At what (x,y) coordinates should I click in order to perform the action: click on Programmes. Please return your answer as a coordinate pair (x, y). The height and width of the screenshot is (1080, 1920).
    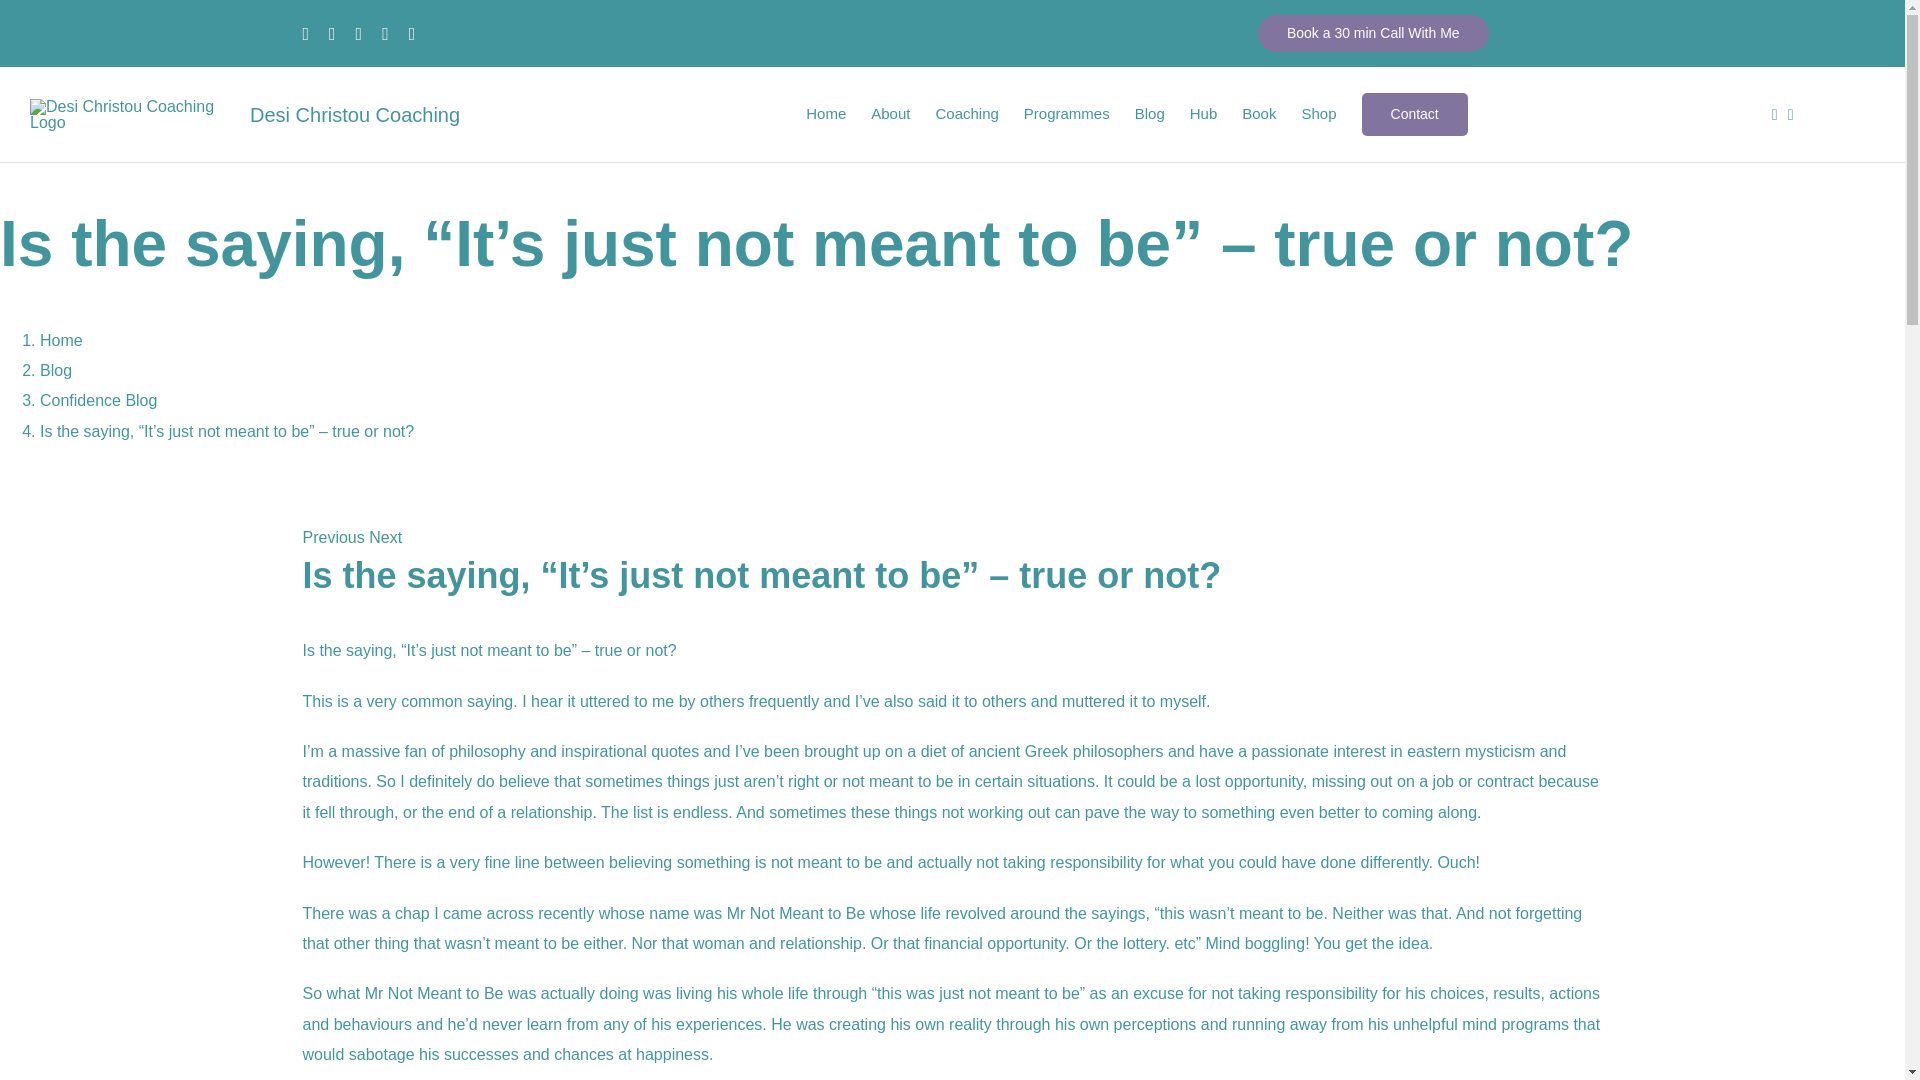
    Looking at the image, I should click on (1066, 114).